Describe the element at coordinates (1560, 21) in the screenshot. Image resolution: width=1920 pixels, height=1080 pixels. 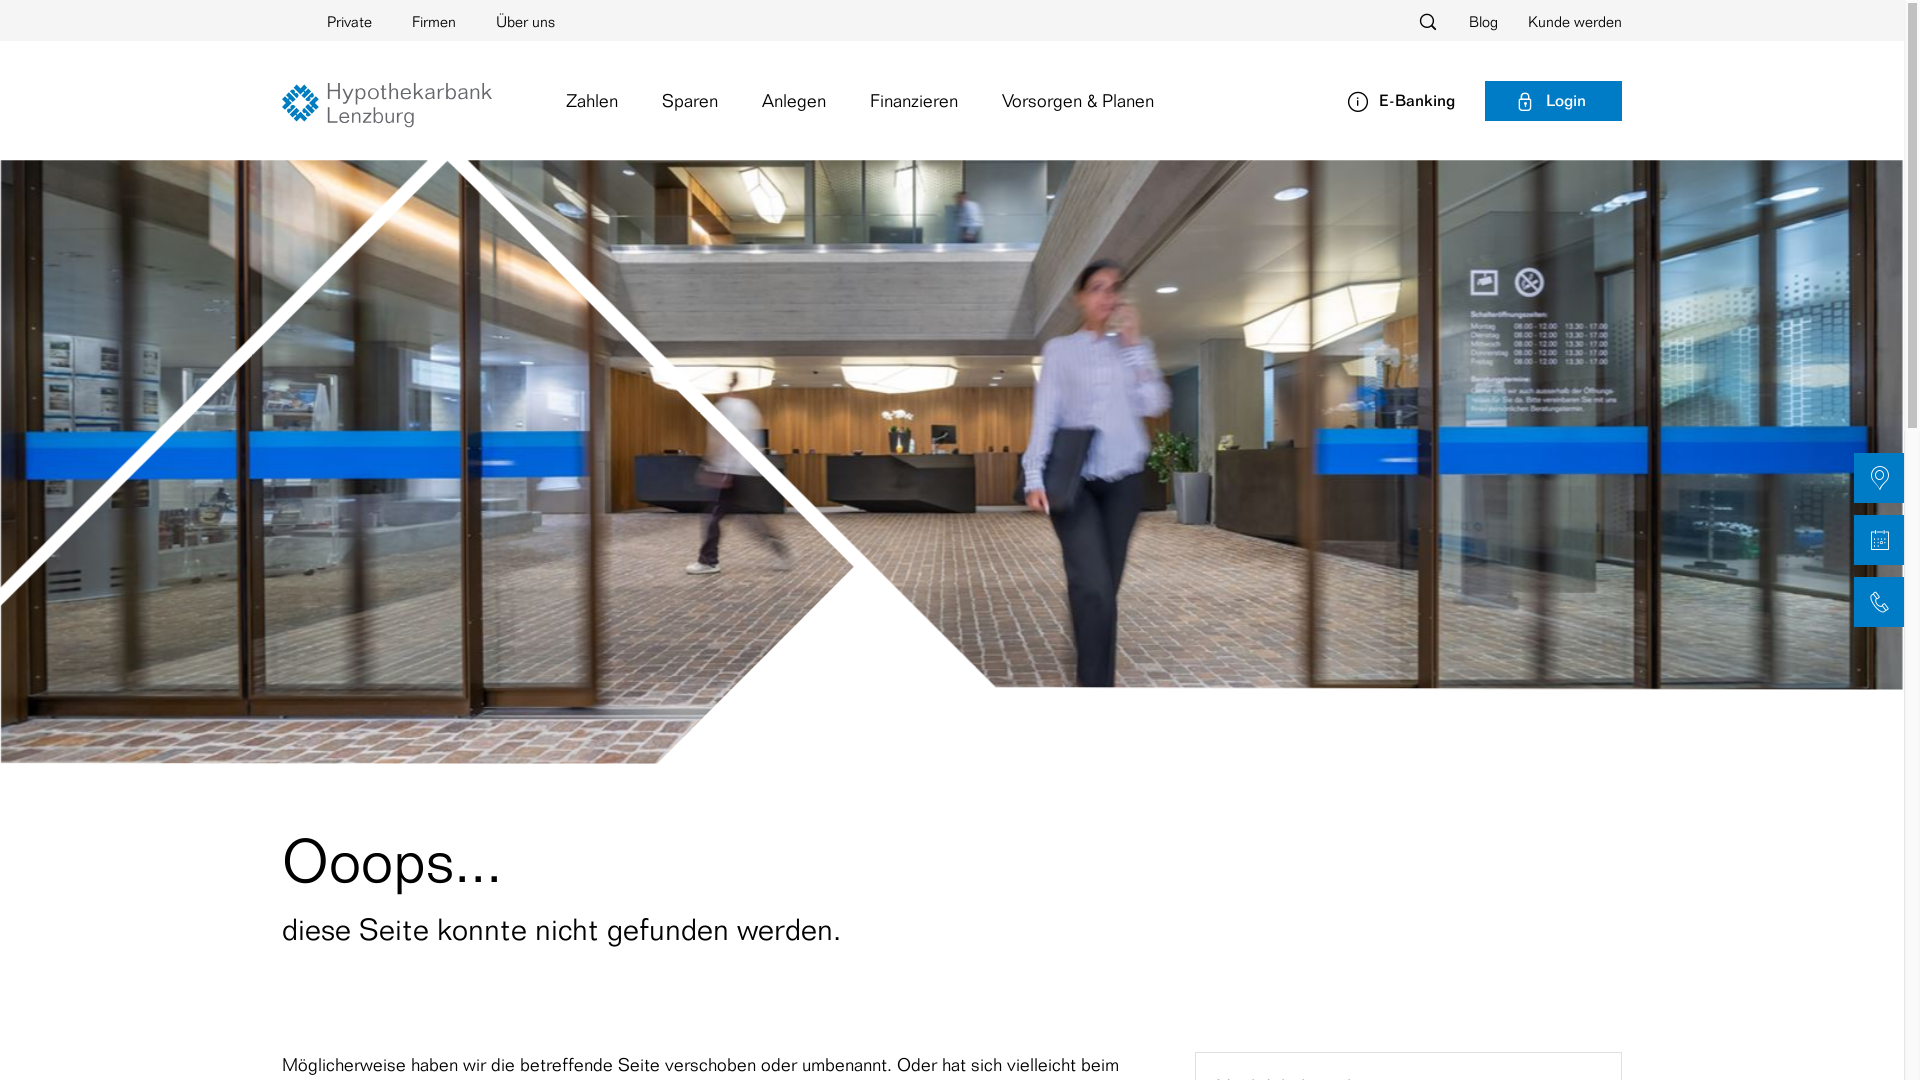
I see `Kunde werden` at that location.